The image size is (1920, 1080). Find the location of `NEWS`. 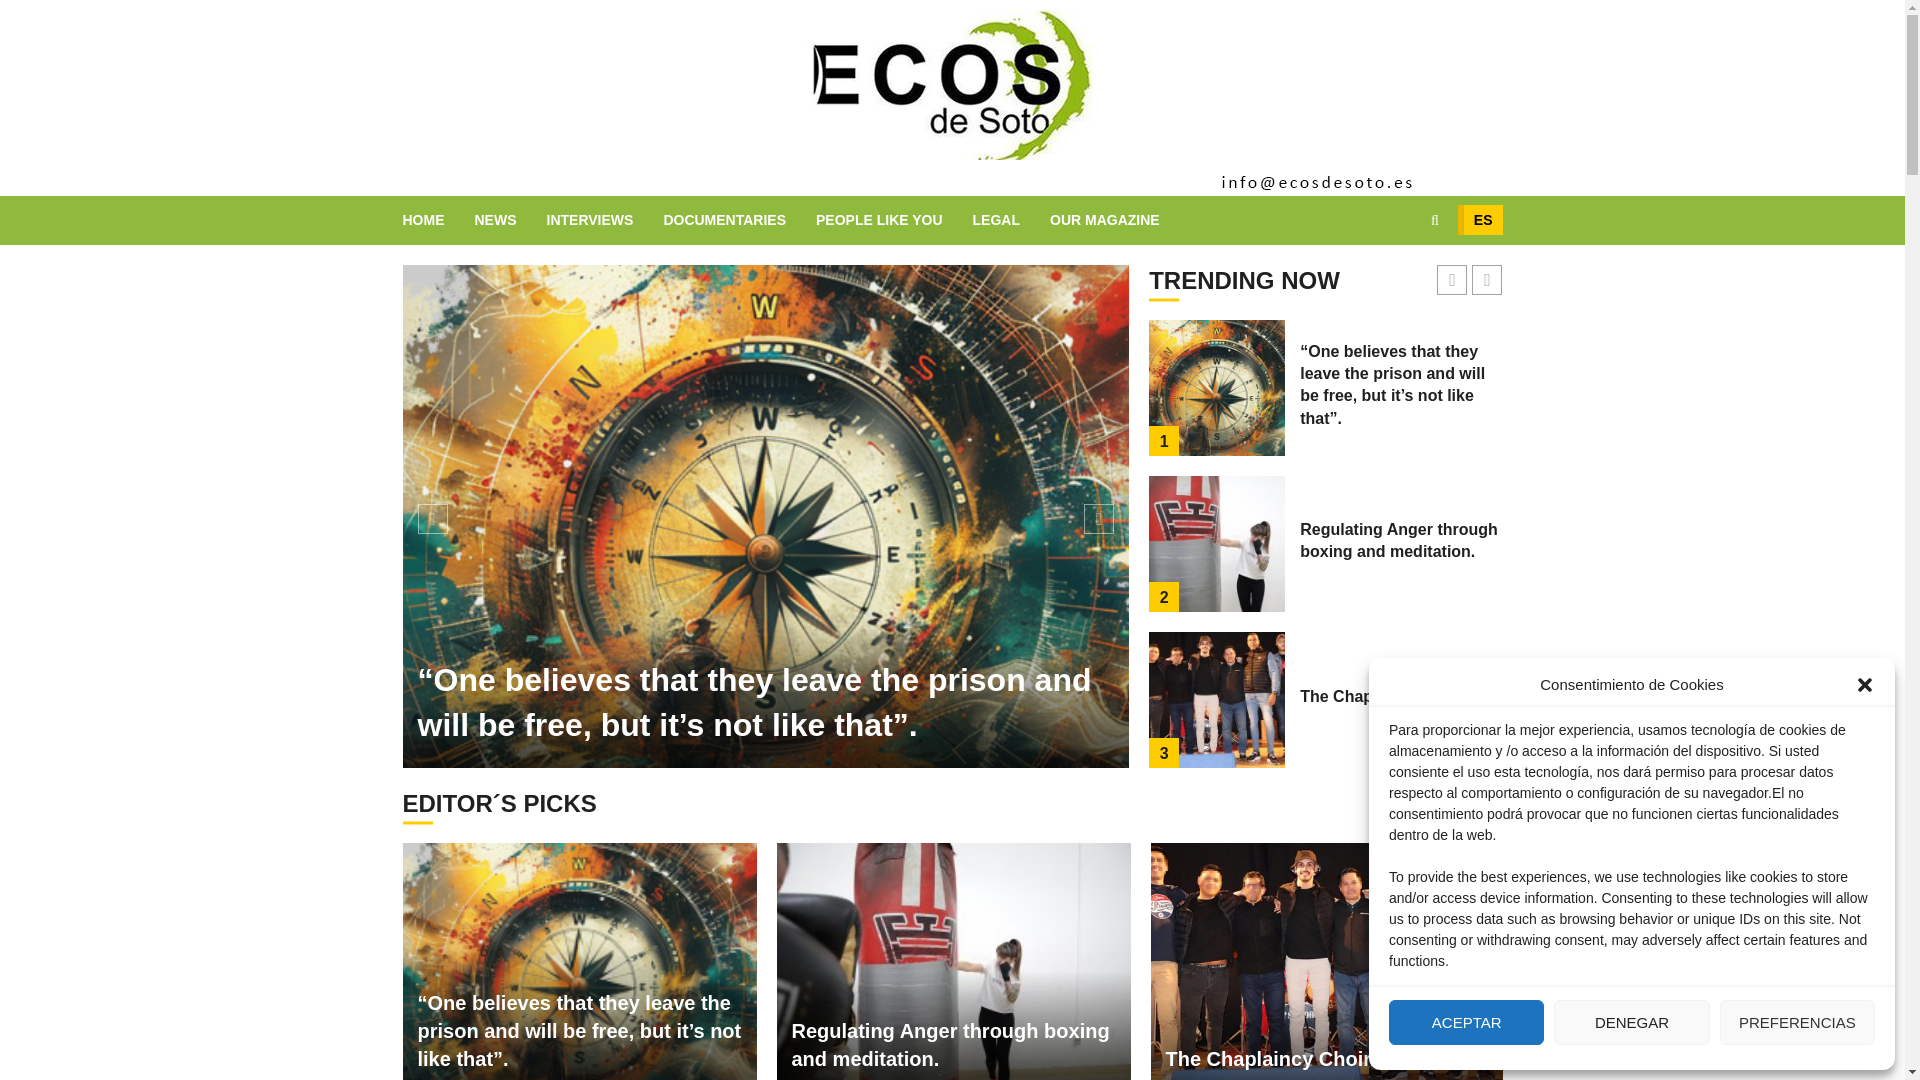

NEWS is located at coordinates (510, 220).